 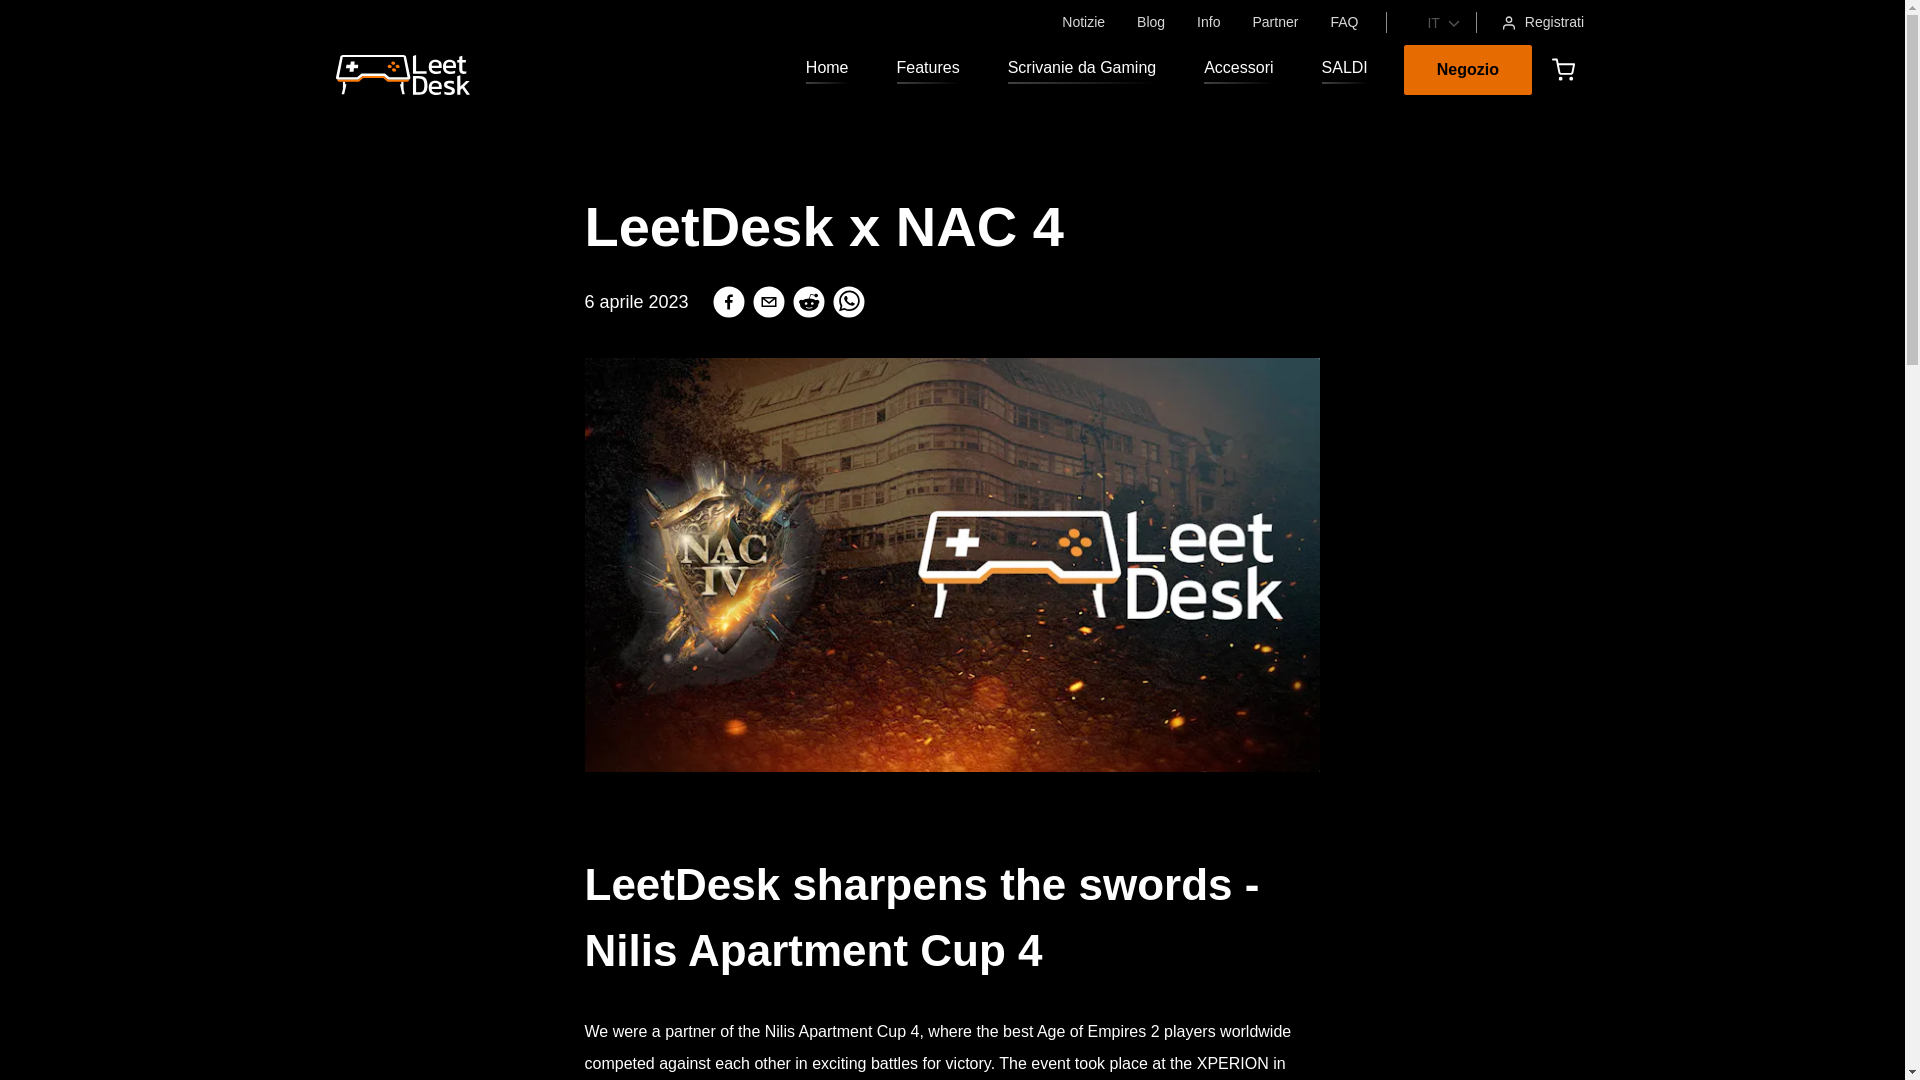 I want to click on Blog, so click(x=1150, y=22).